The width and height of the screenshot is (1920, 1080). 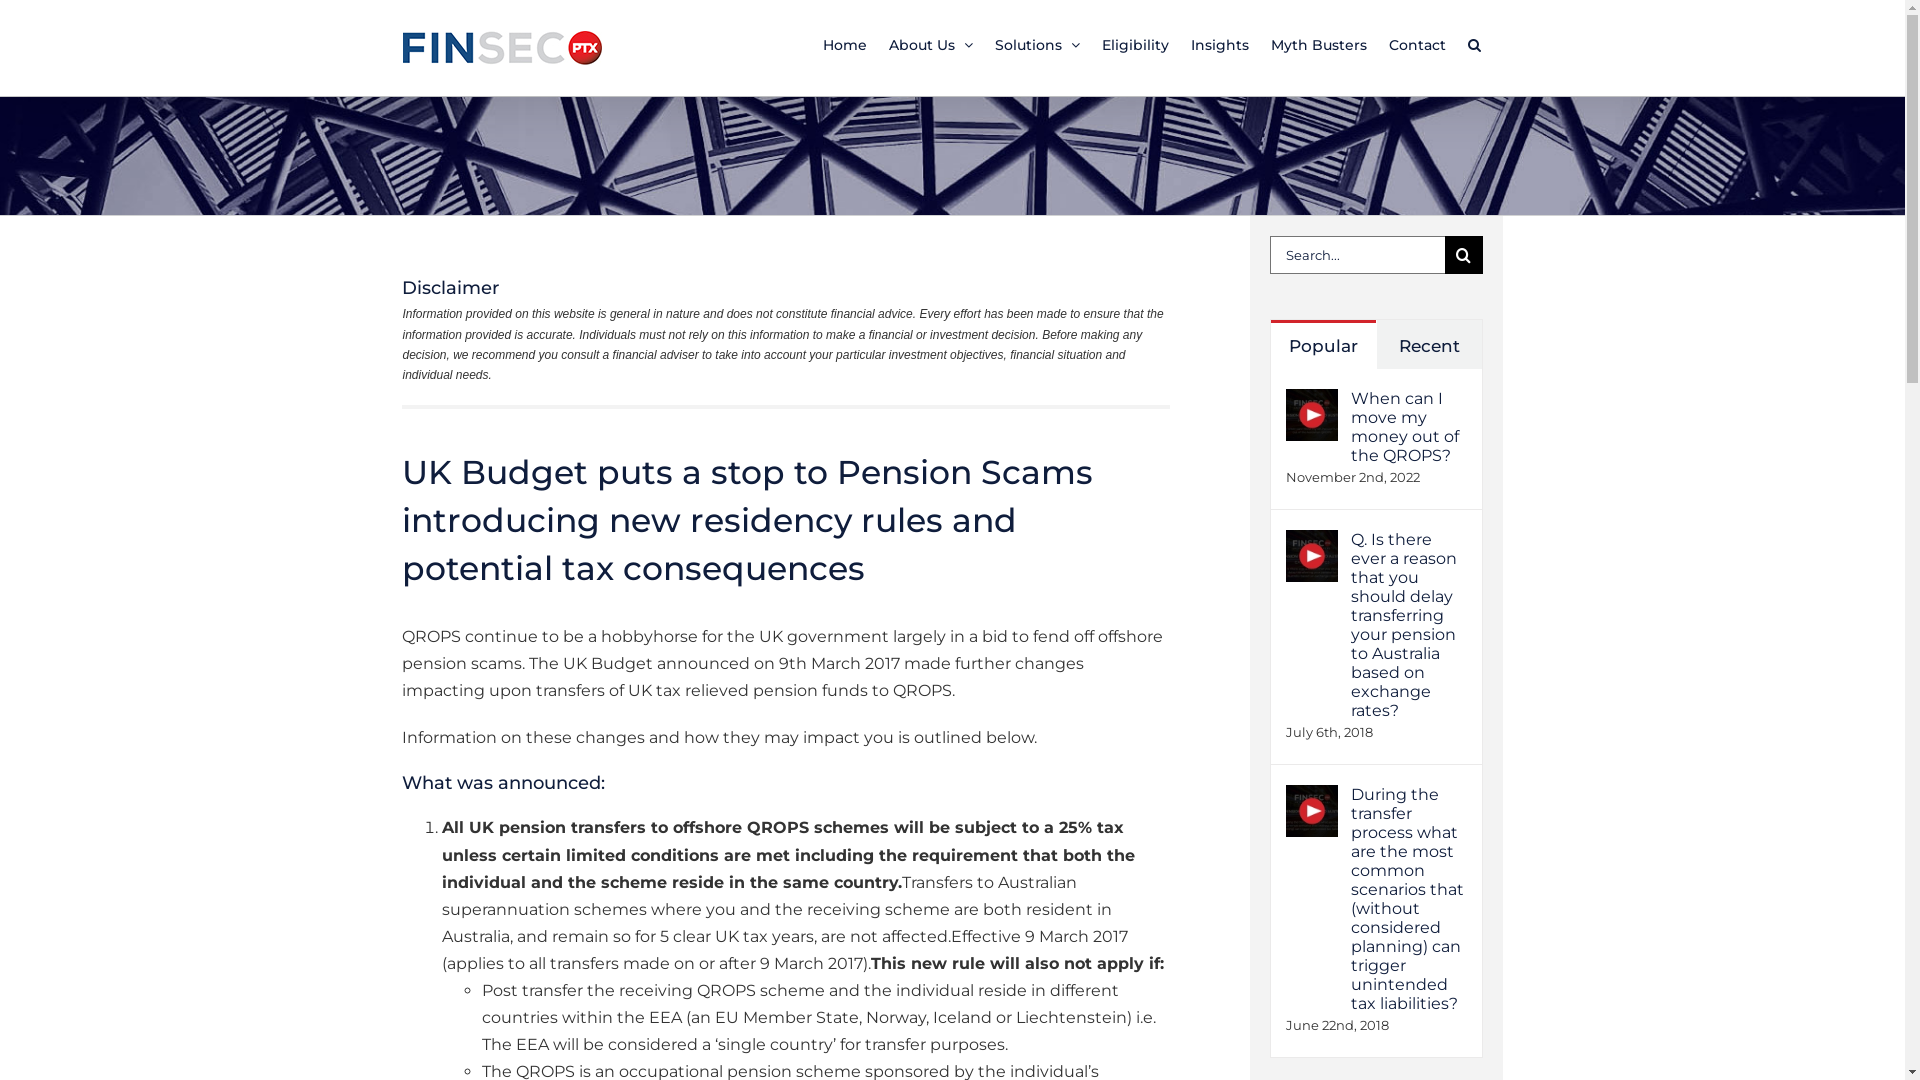 What do you see at coordinates (1474, 43) in the screenshot?
I see `Search` at bounding box center [1474, 43].